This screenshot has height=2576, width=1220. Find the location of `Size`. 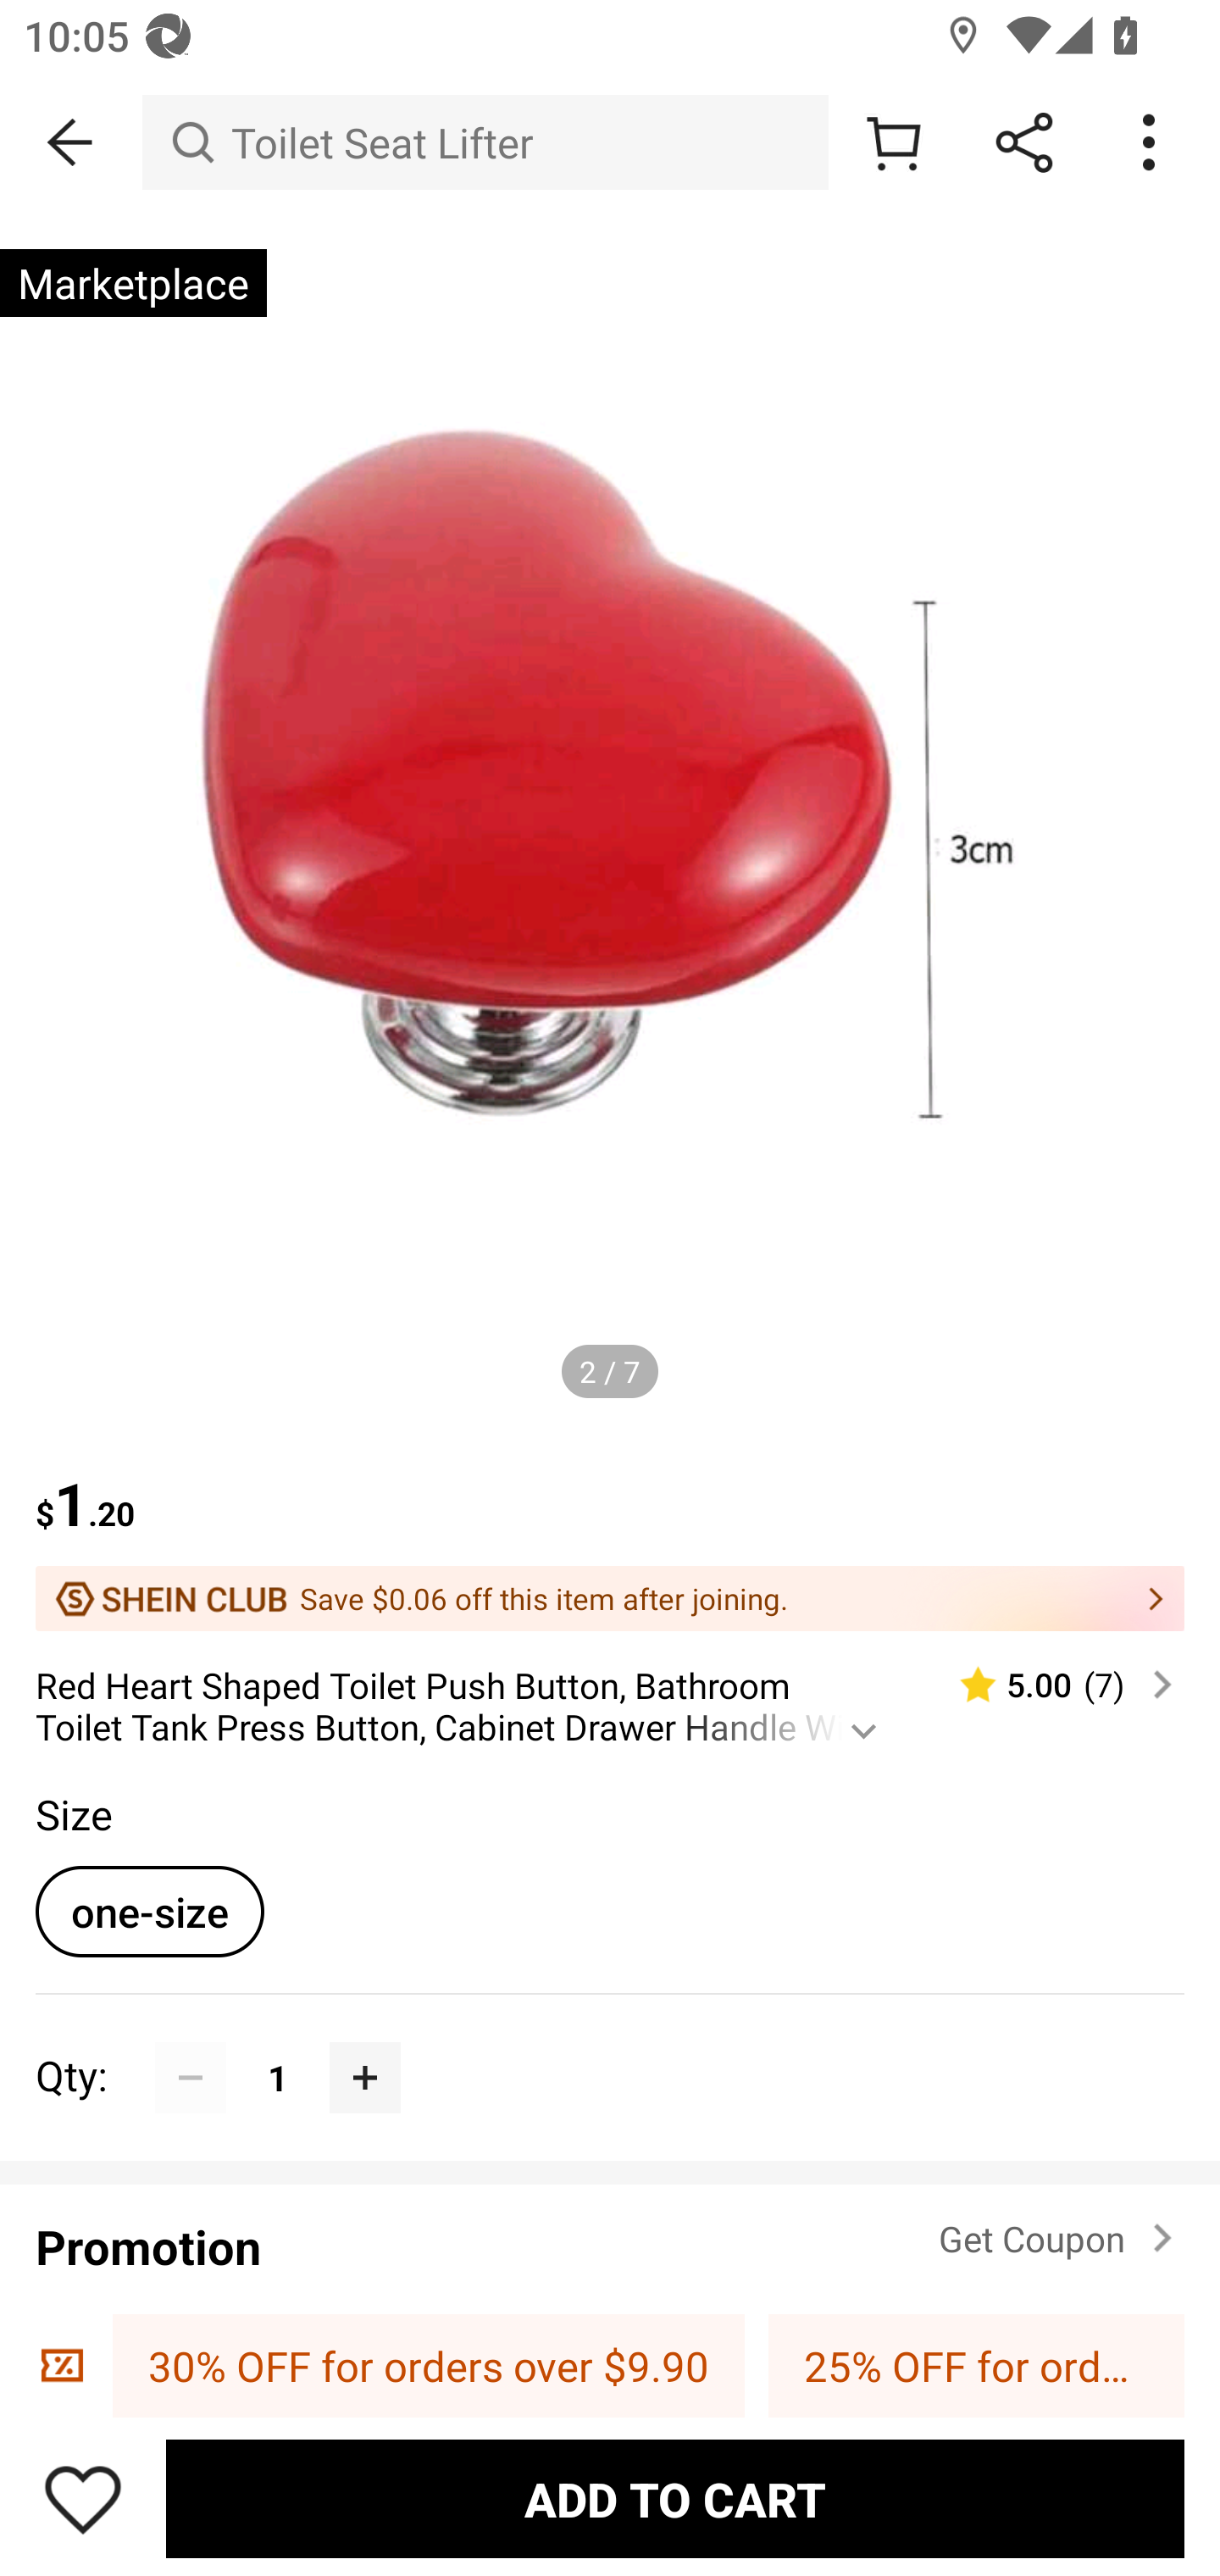

Size is located at coordinates (73, 1813).